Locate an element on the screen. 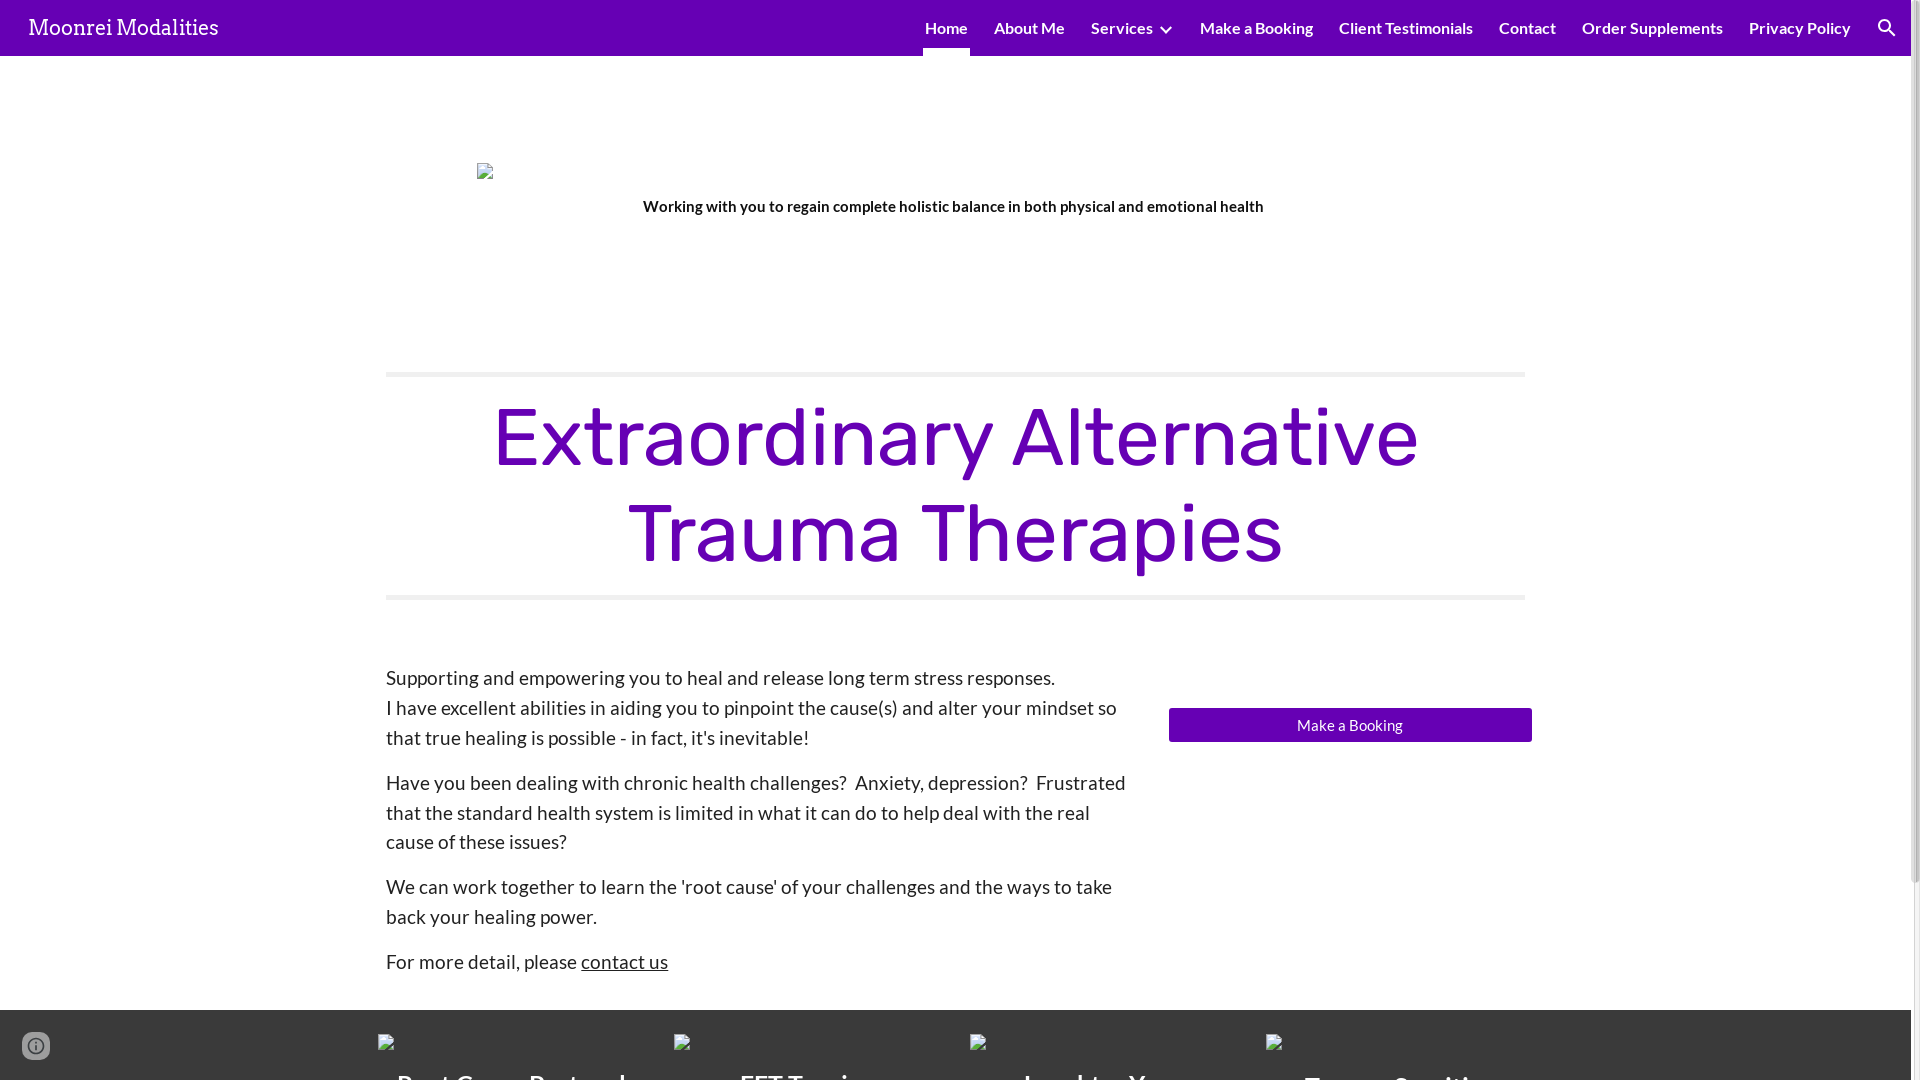  Expand/Collapse is located at coordinates (1165, 28).